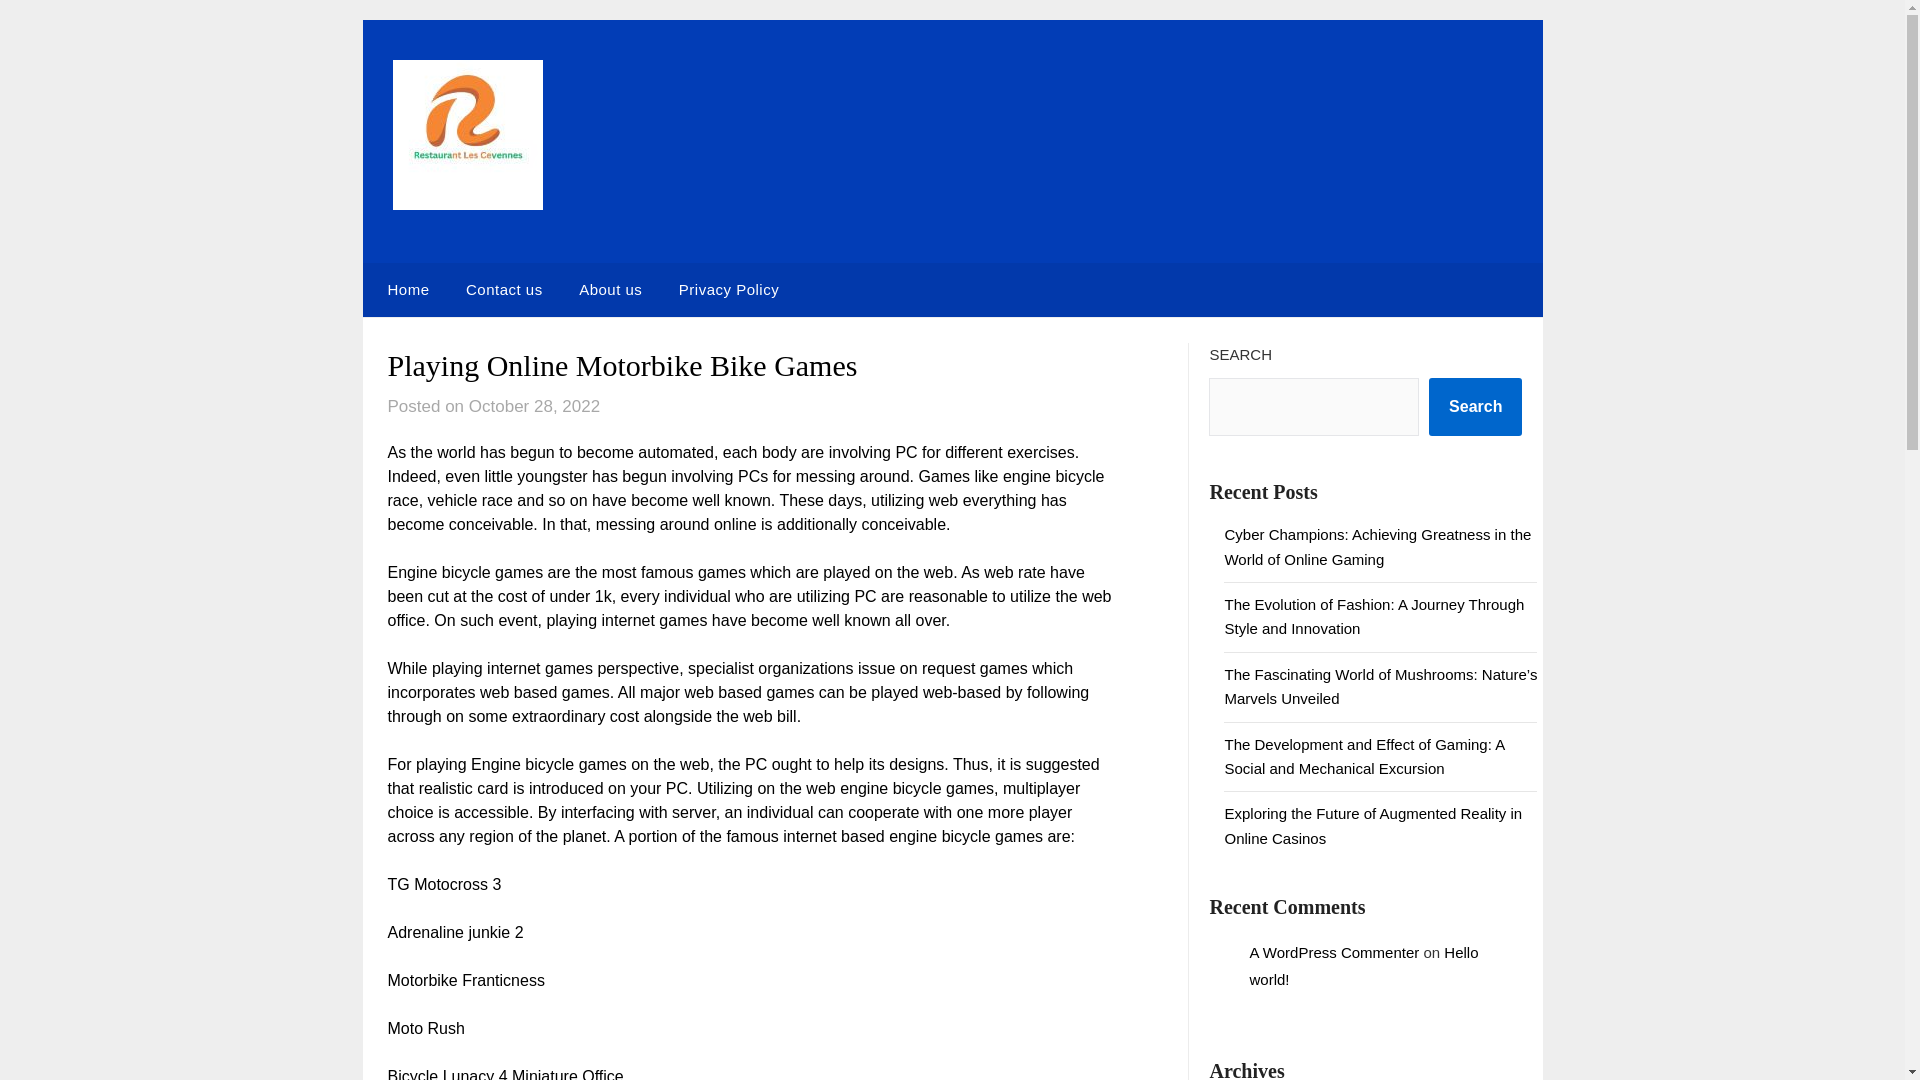 The height and width of the screenshot is (1080, 1920). What do you see at coordinates (728, 290) in the screenshot?
I see `Privacy Policy` at bounding box center [728, 290].